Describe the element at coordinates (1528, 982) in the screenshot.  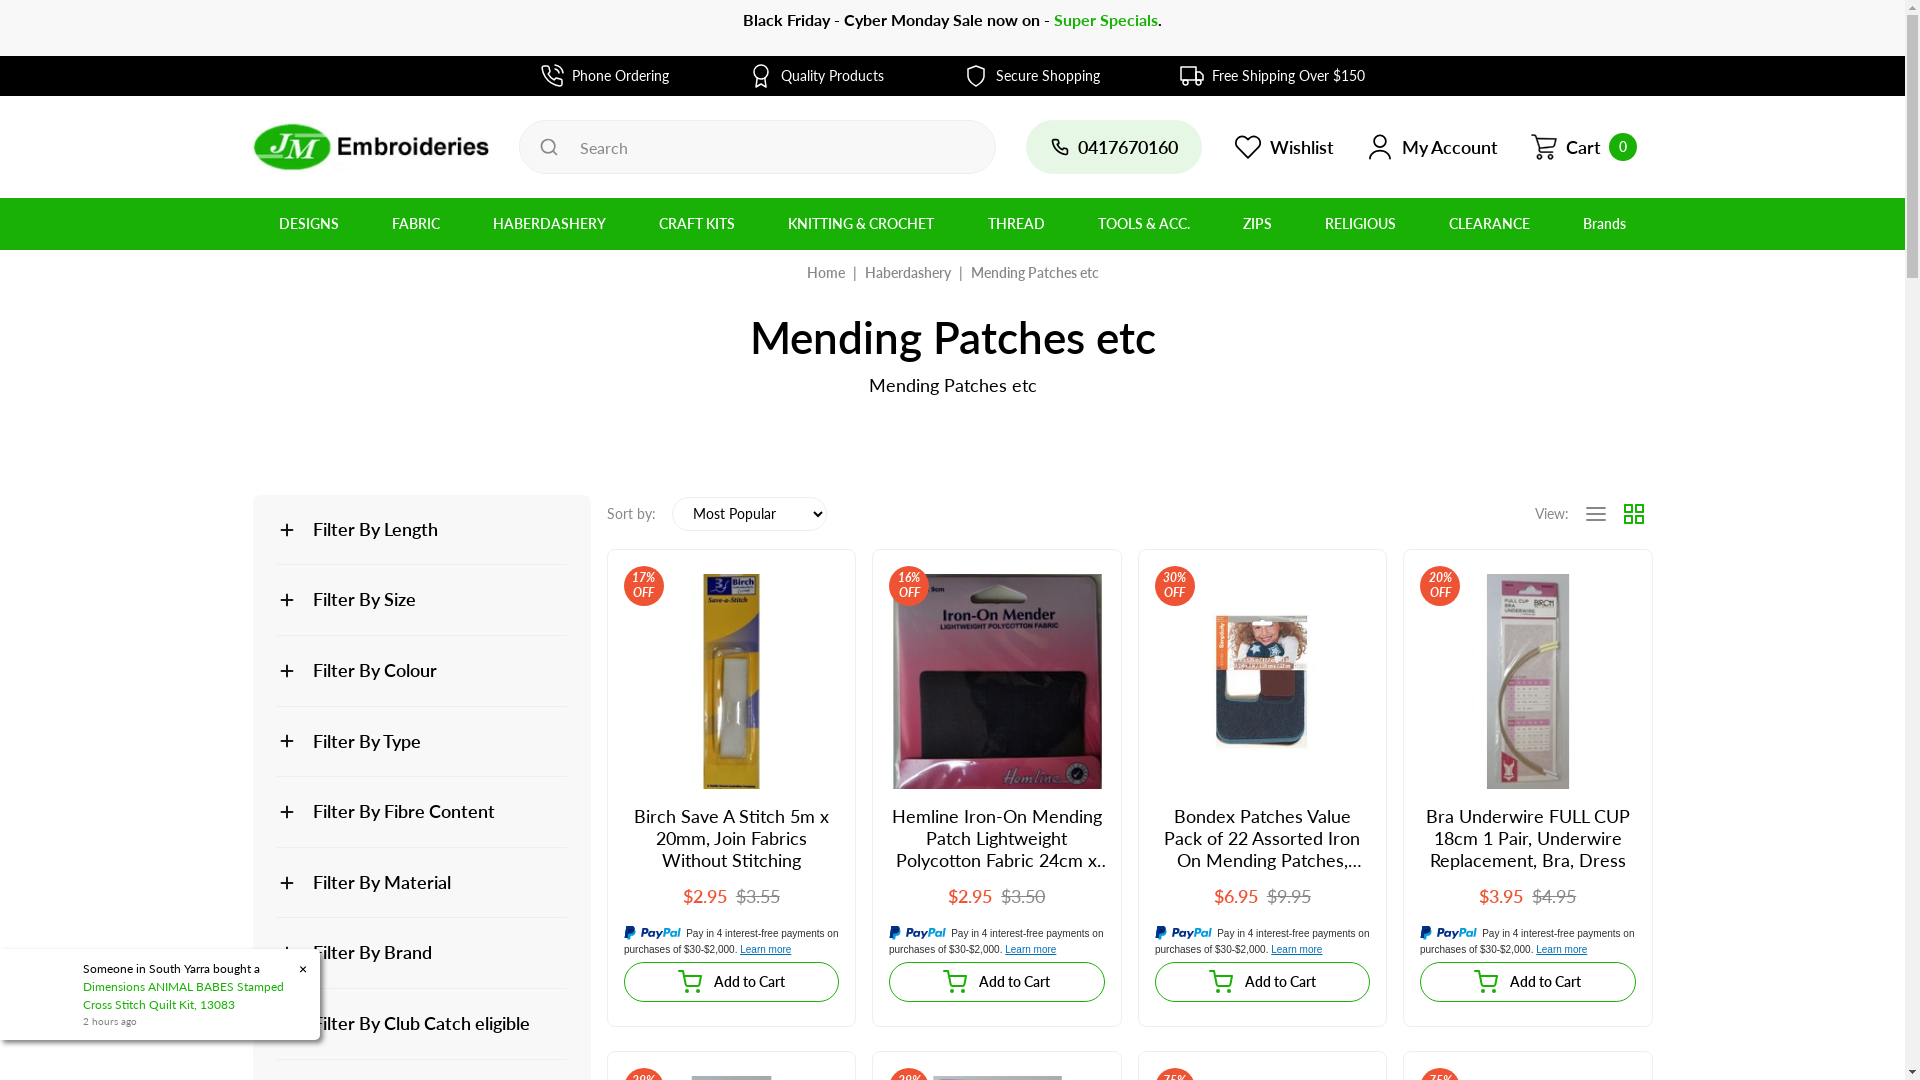
I see `Add to Cart` at that location.